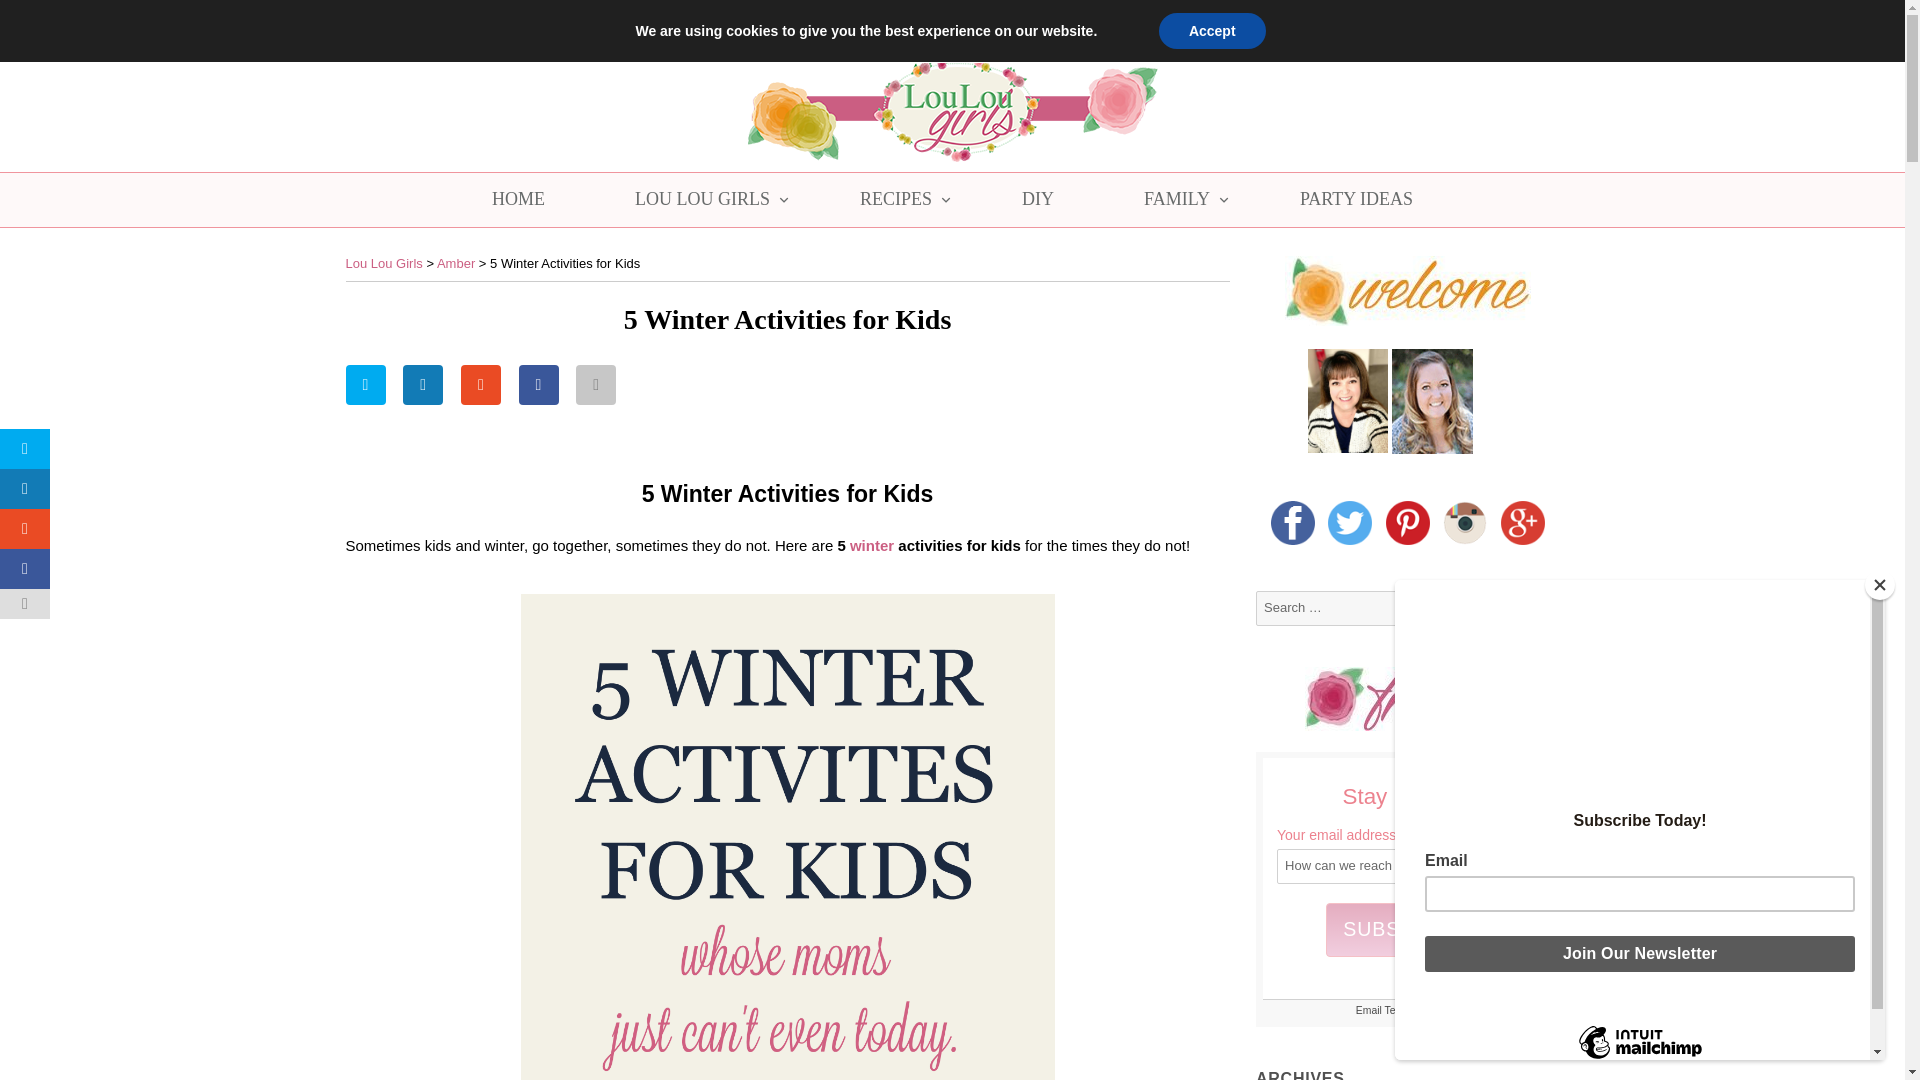 The image size is (1920, 1080). I want to click on Facebook, so click(1398, 21).